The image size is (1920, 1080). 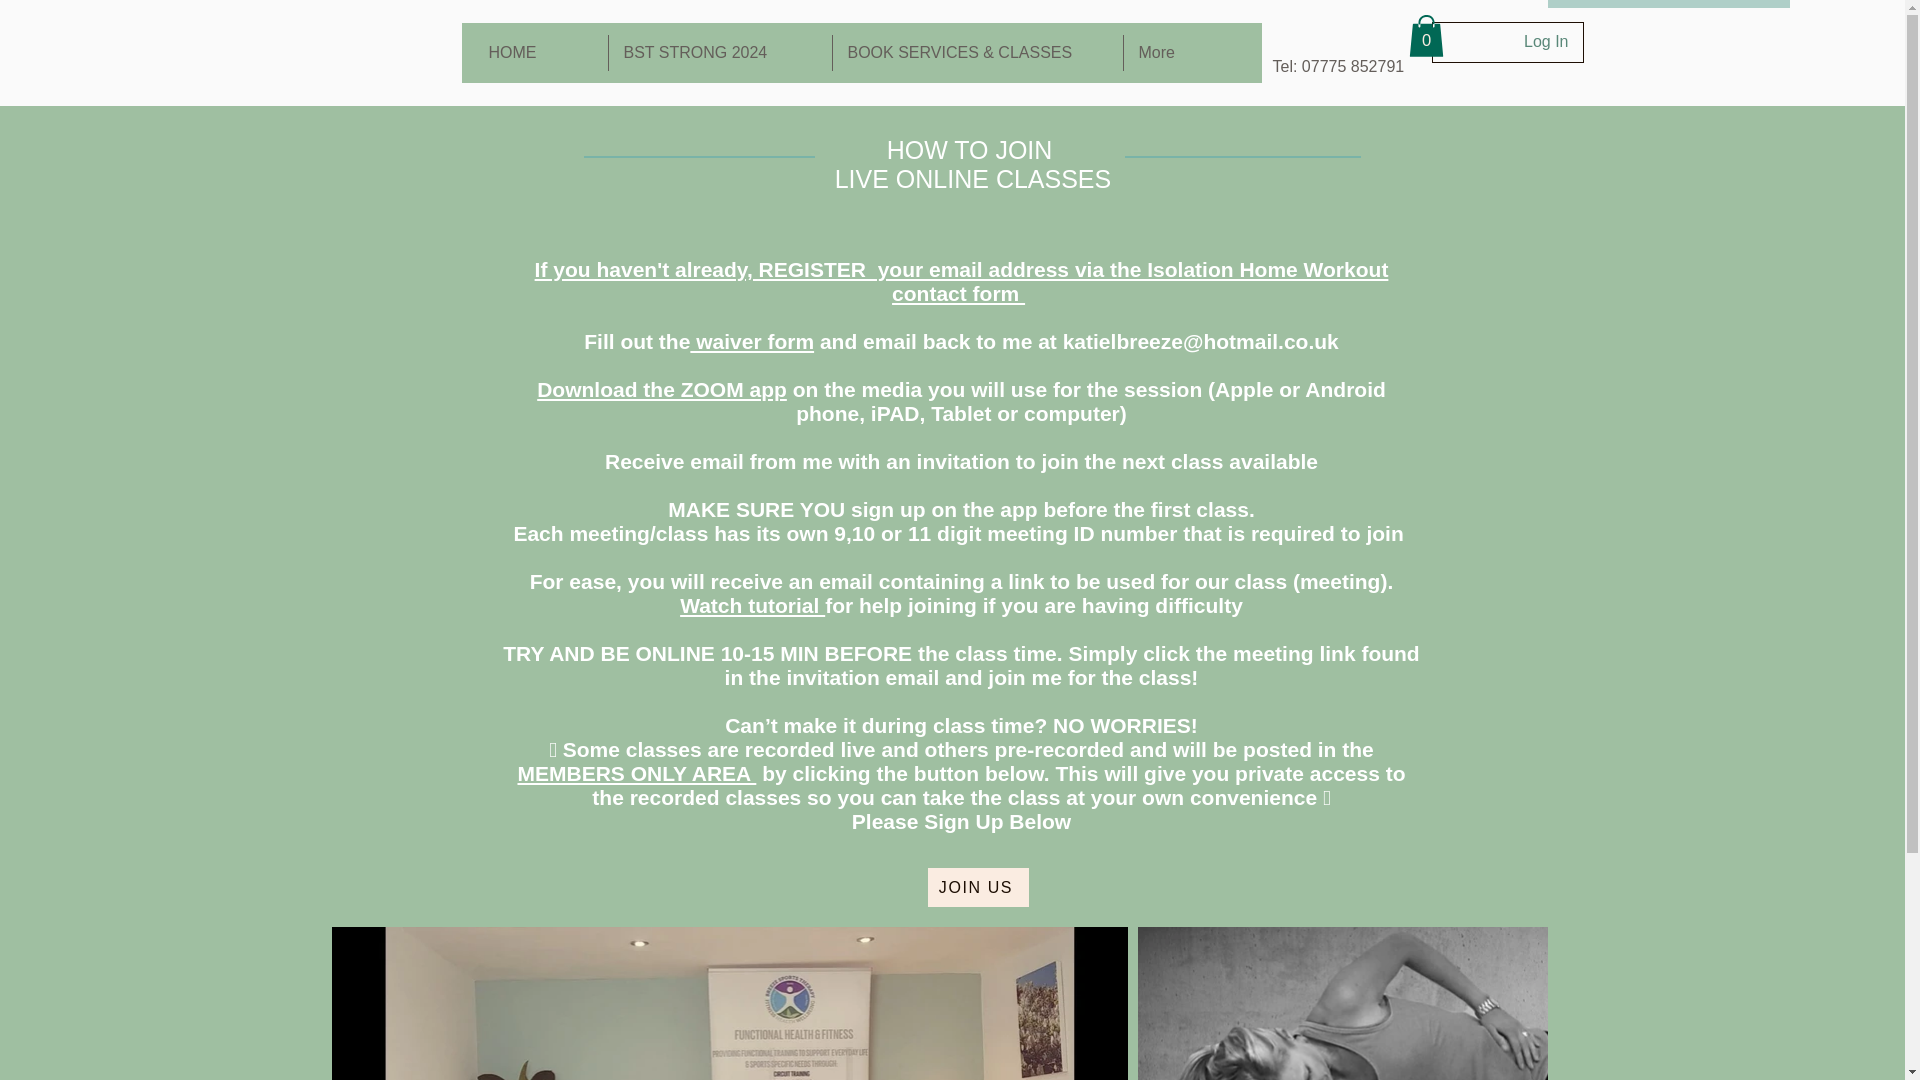 I want to click on BST STRONG 2024, so click(x=720, y=52).